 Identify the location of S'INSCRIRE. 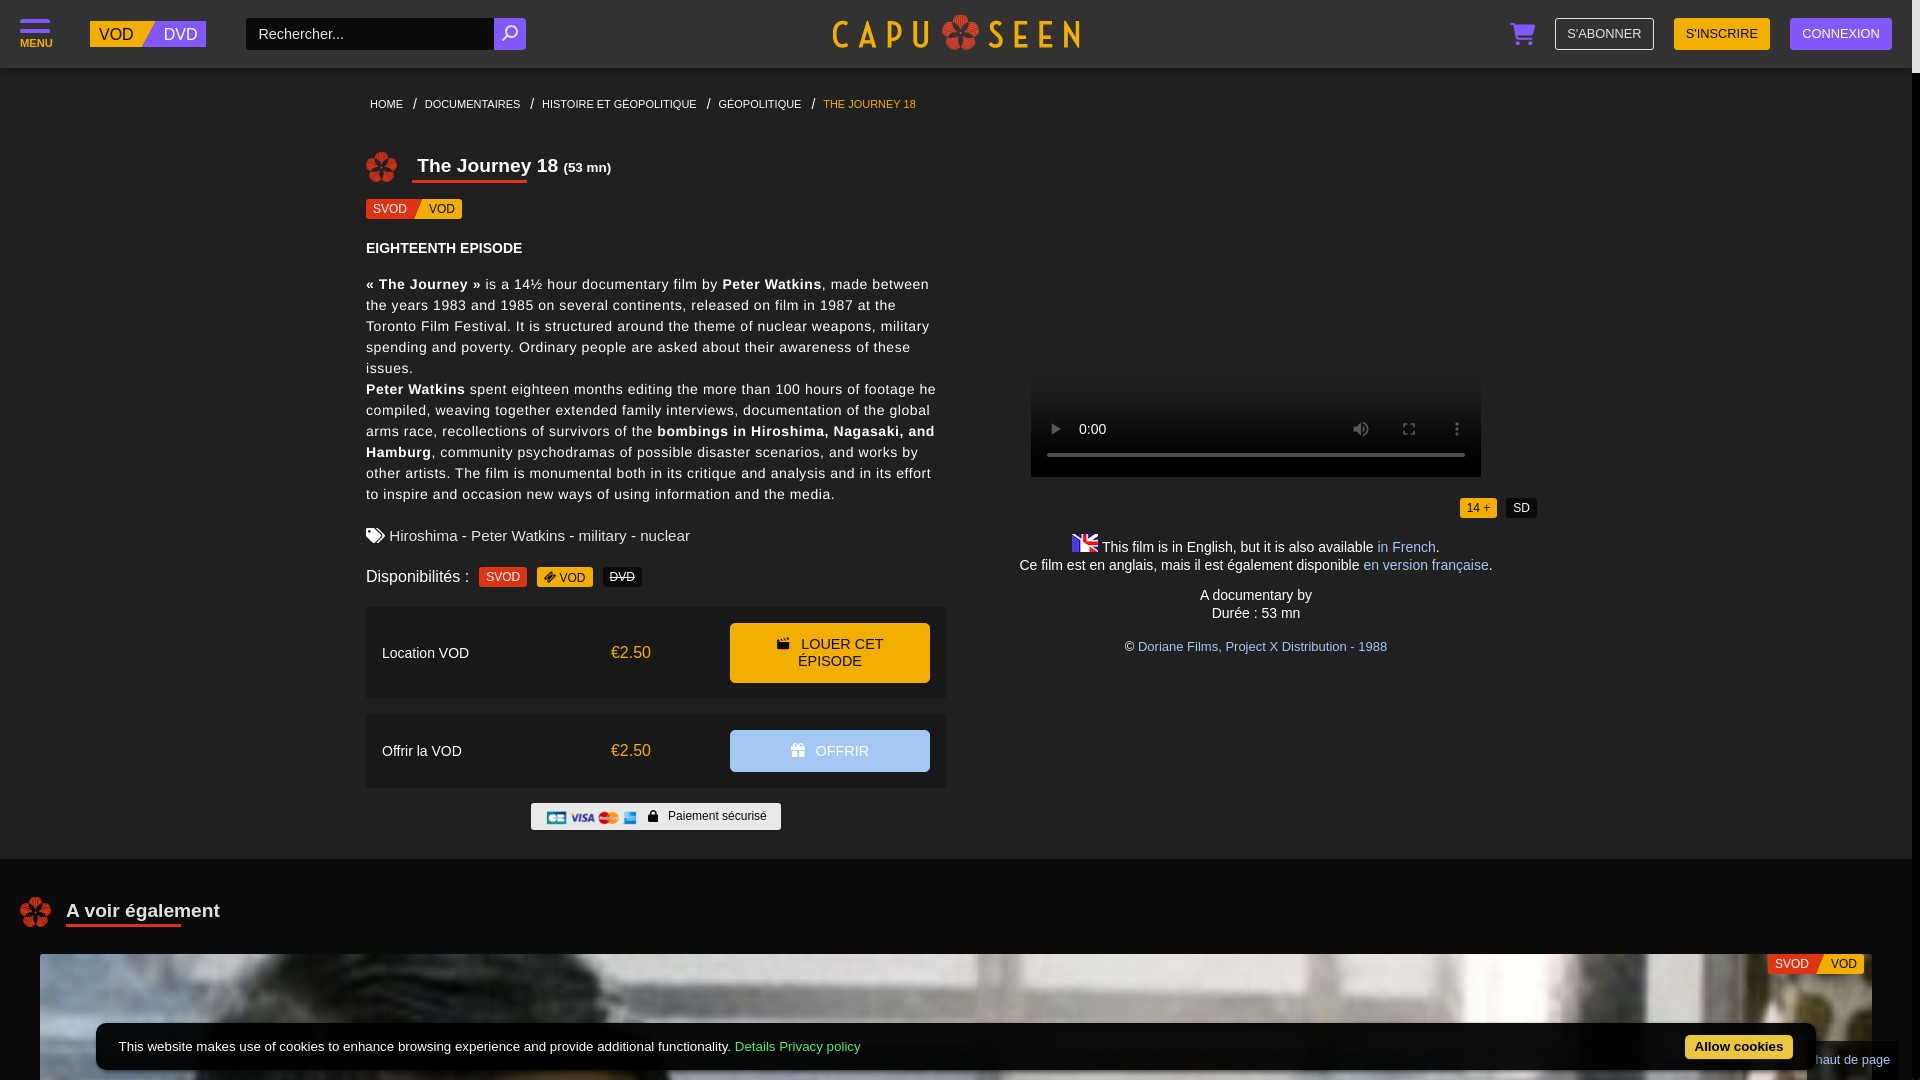
(1722, 34).